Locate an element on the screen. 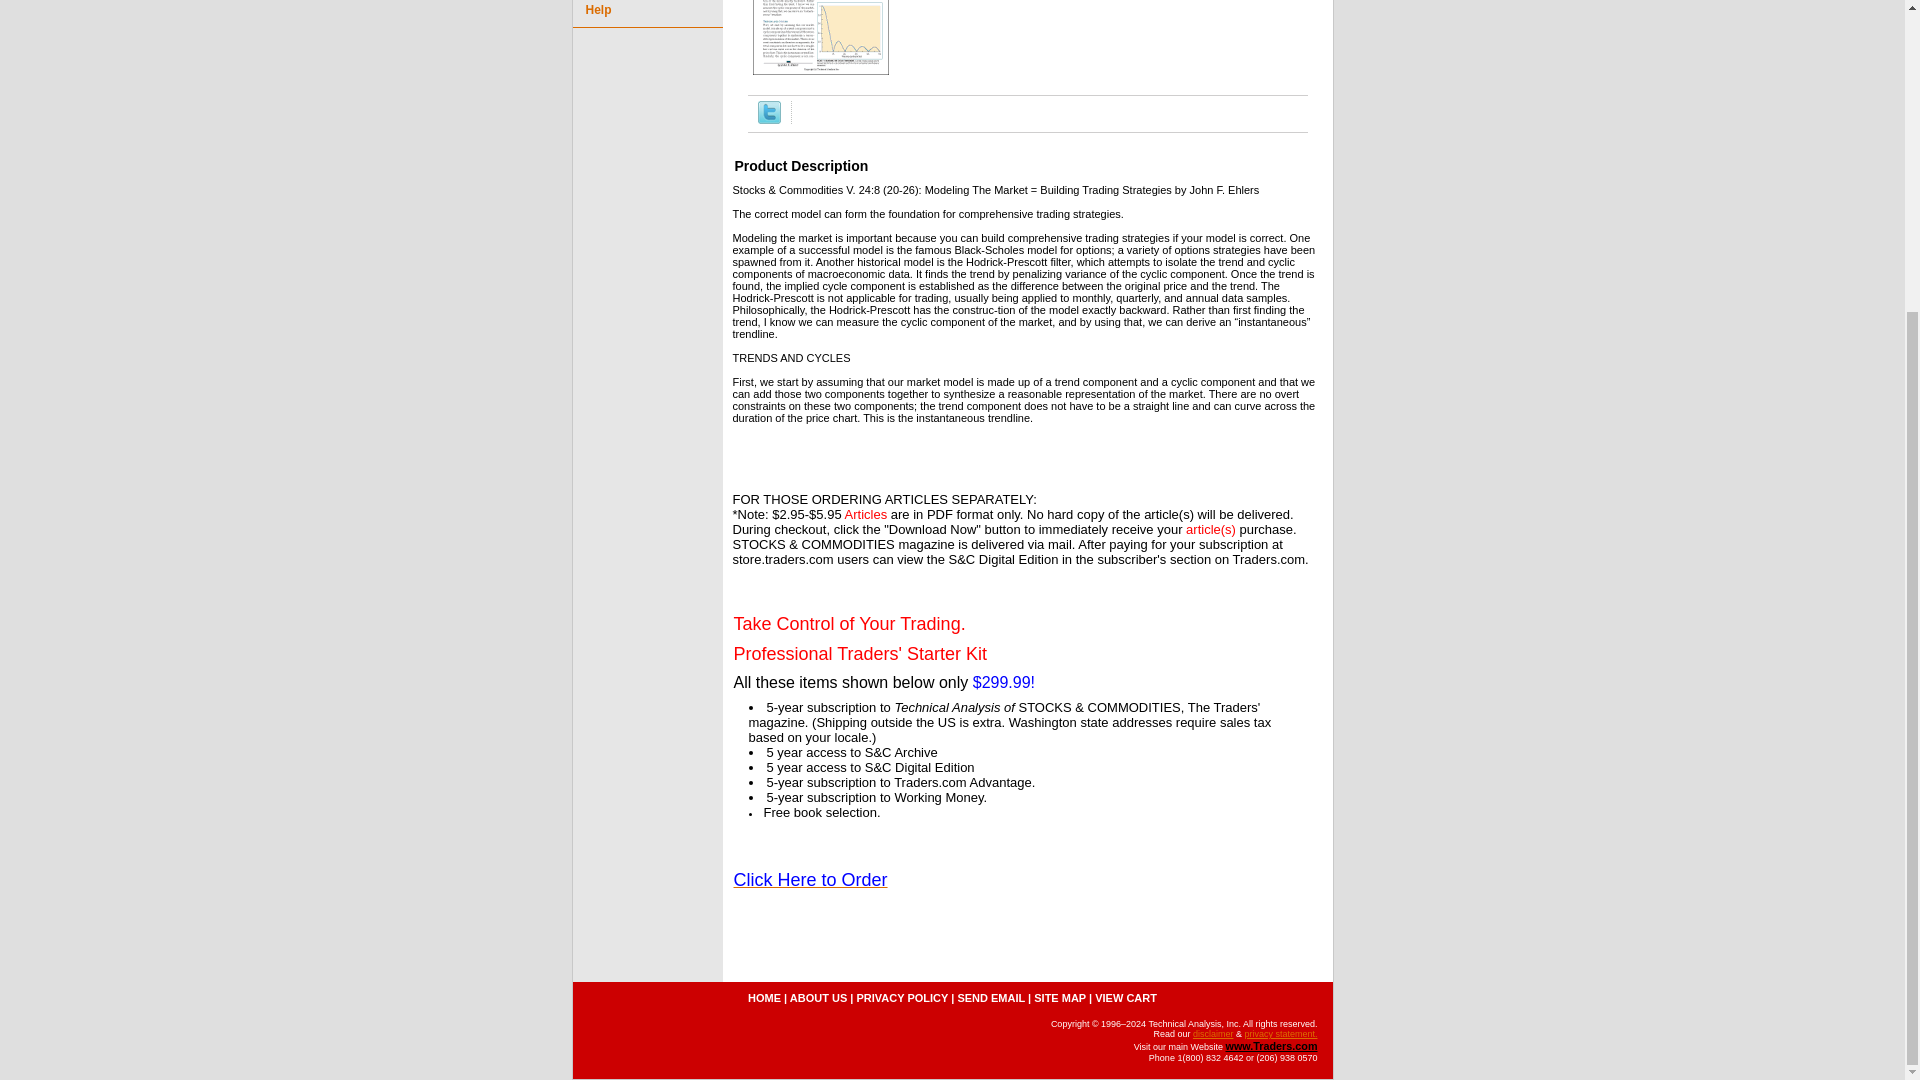  Tweet is located at coordinates (770, 120).